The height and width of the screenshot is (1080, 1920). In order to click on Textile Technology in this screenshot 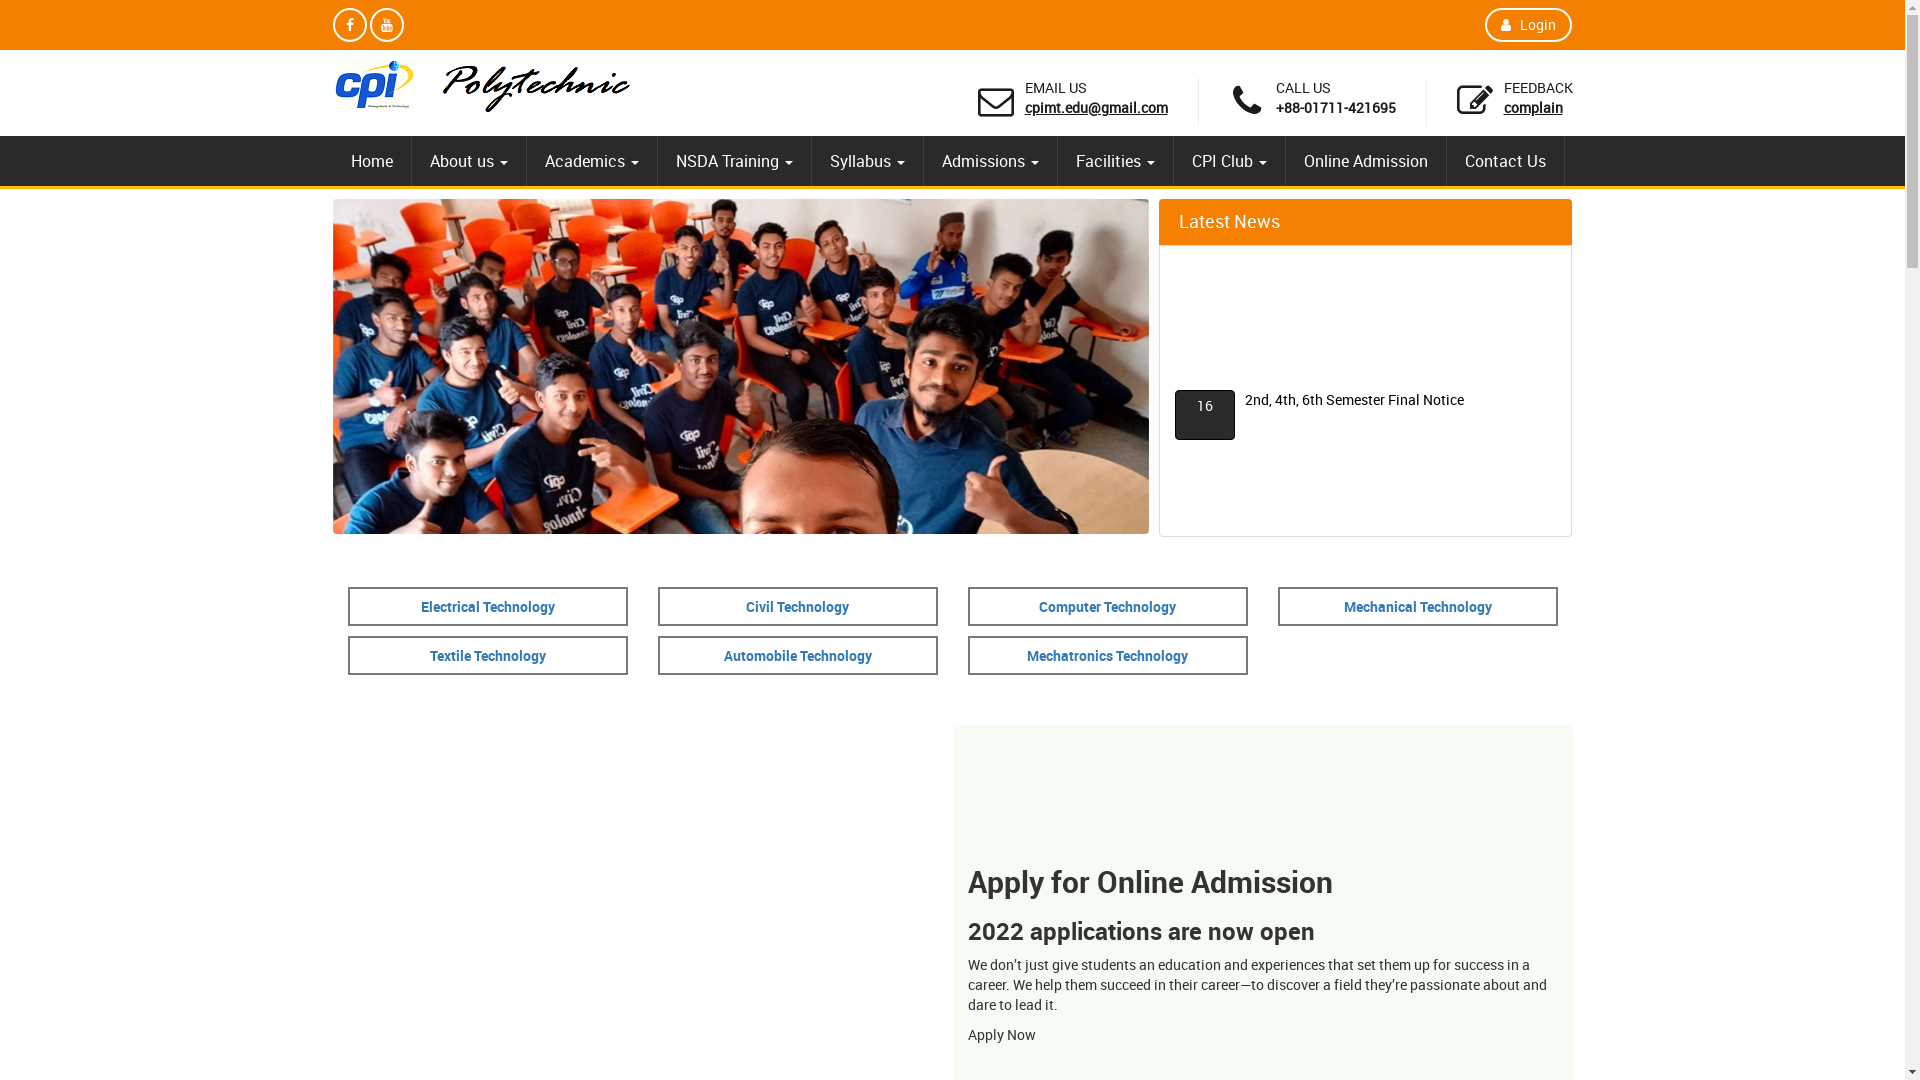, I will do `click(488, 656)`.